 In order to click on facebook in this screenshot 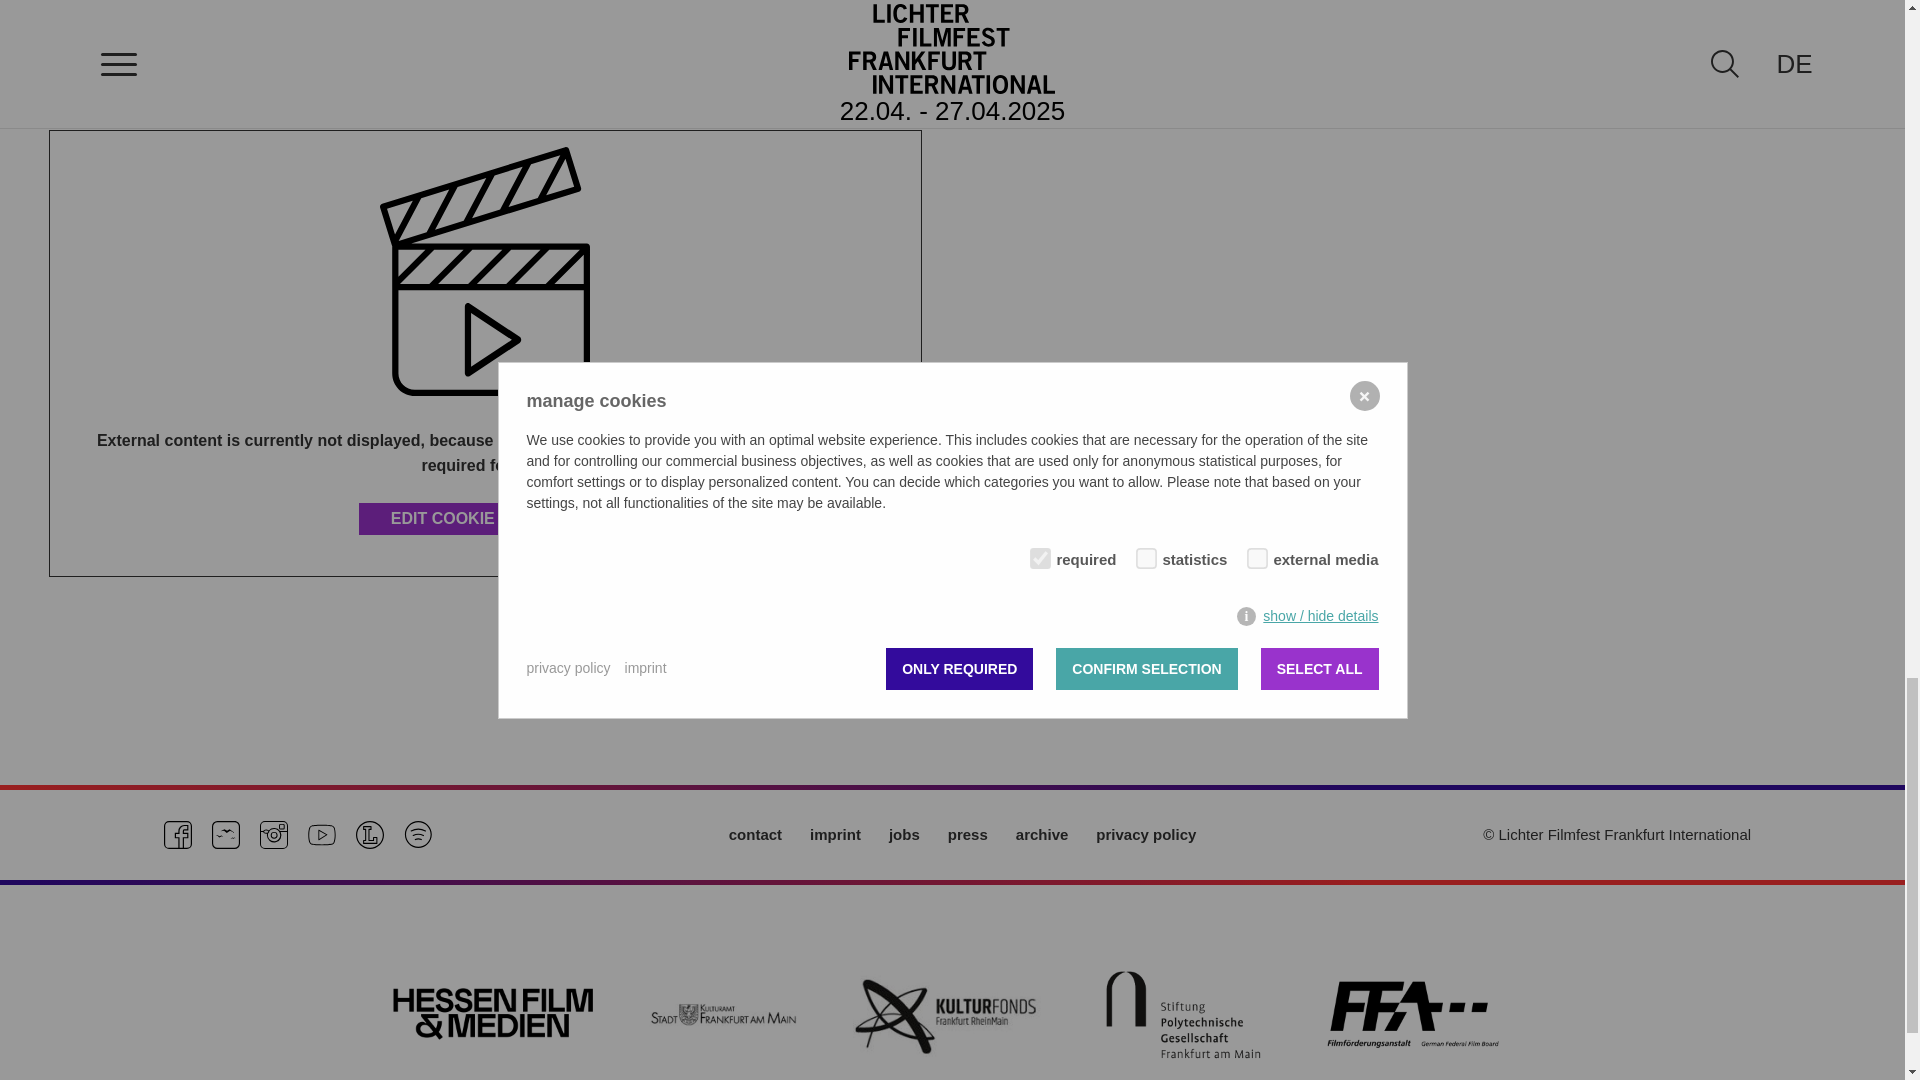, I will do `click(178, 834)`.